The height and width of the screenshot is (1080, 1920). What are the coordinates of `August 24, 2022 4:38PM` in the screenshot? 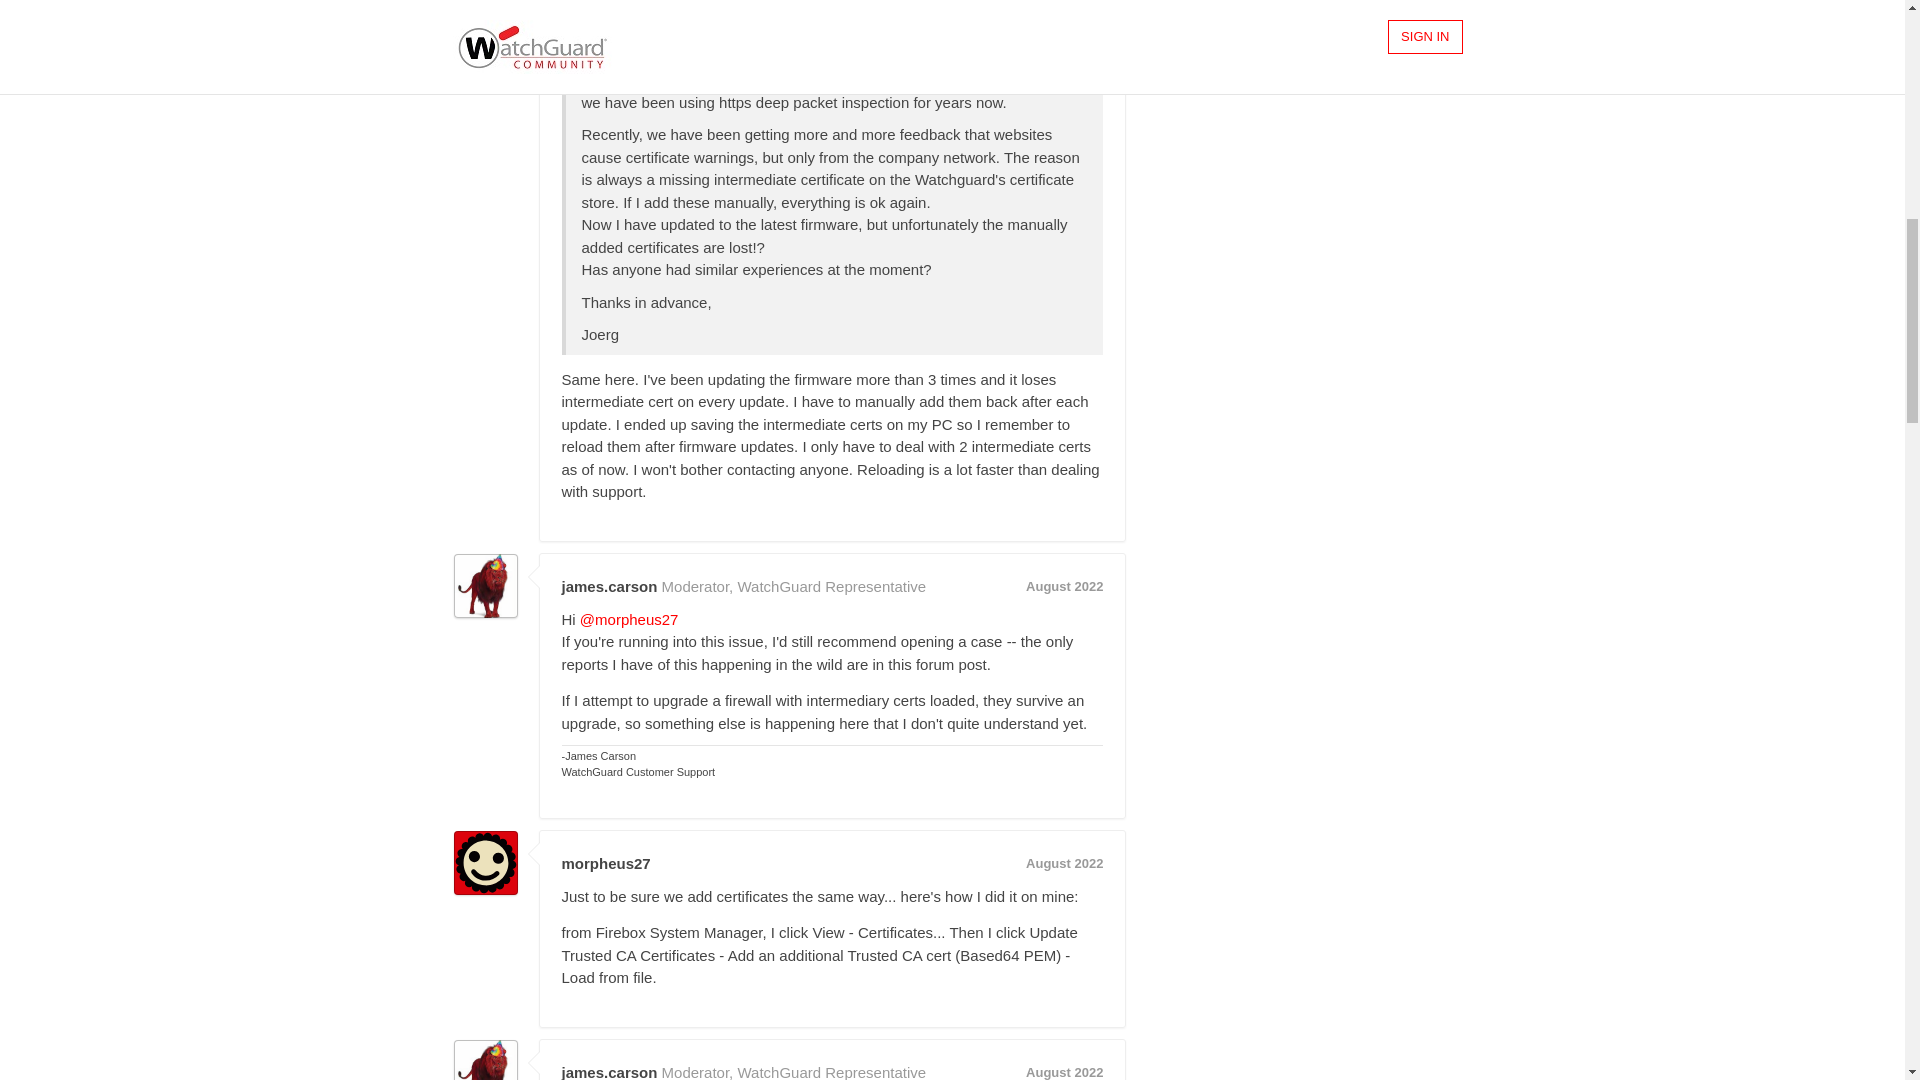 It's located at (1064, 6).